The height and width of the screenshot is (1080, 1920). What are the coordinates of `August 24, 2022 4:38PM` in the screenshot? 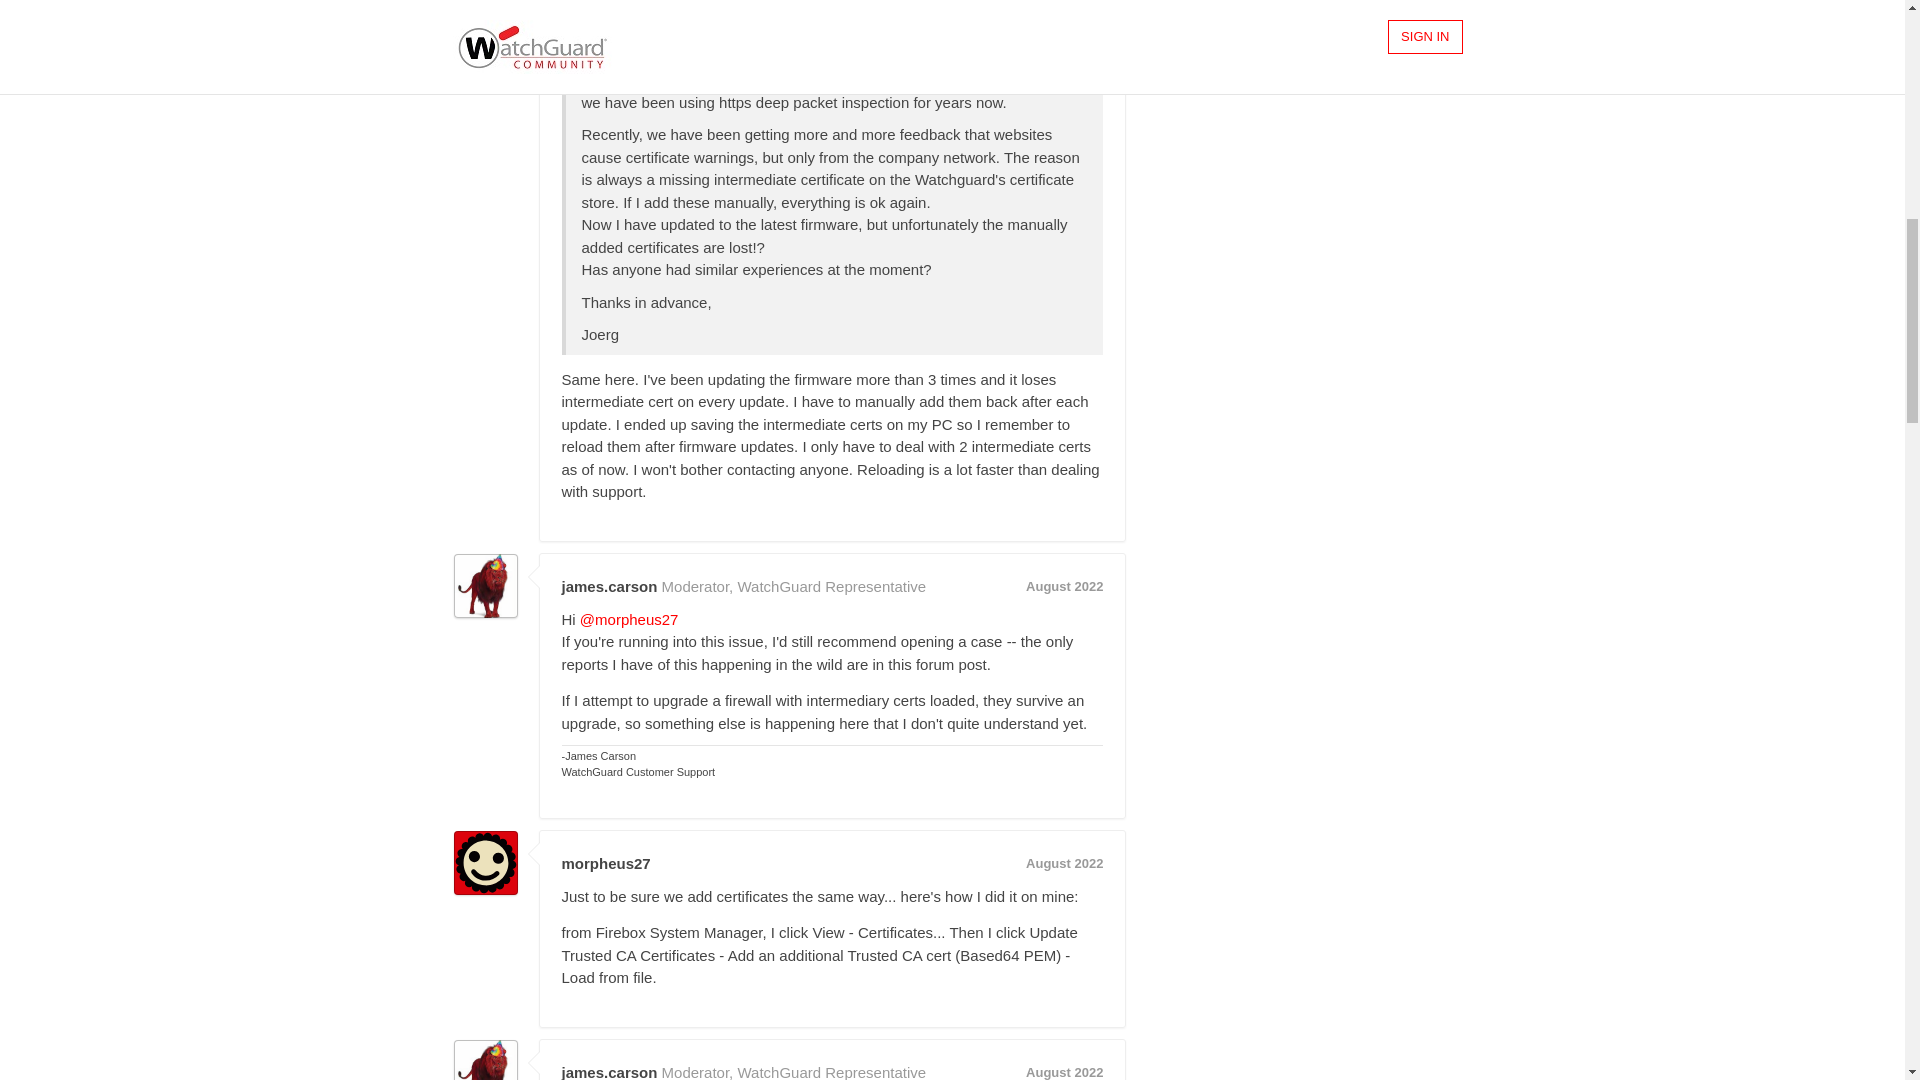 It's located at (1064, 6).